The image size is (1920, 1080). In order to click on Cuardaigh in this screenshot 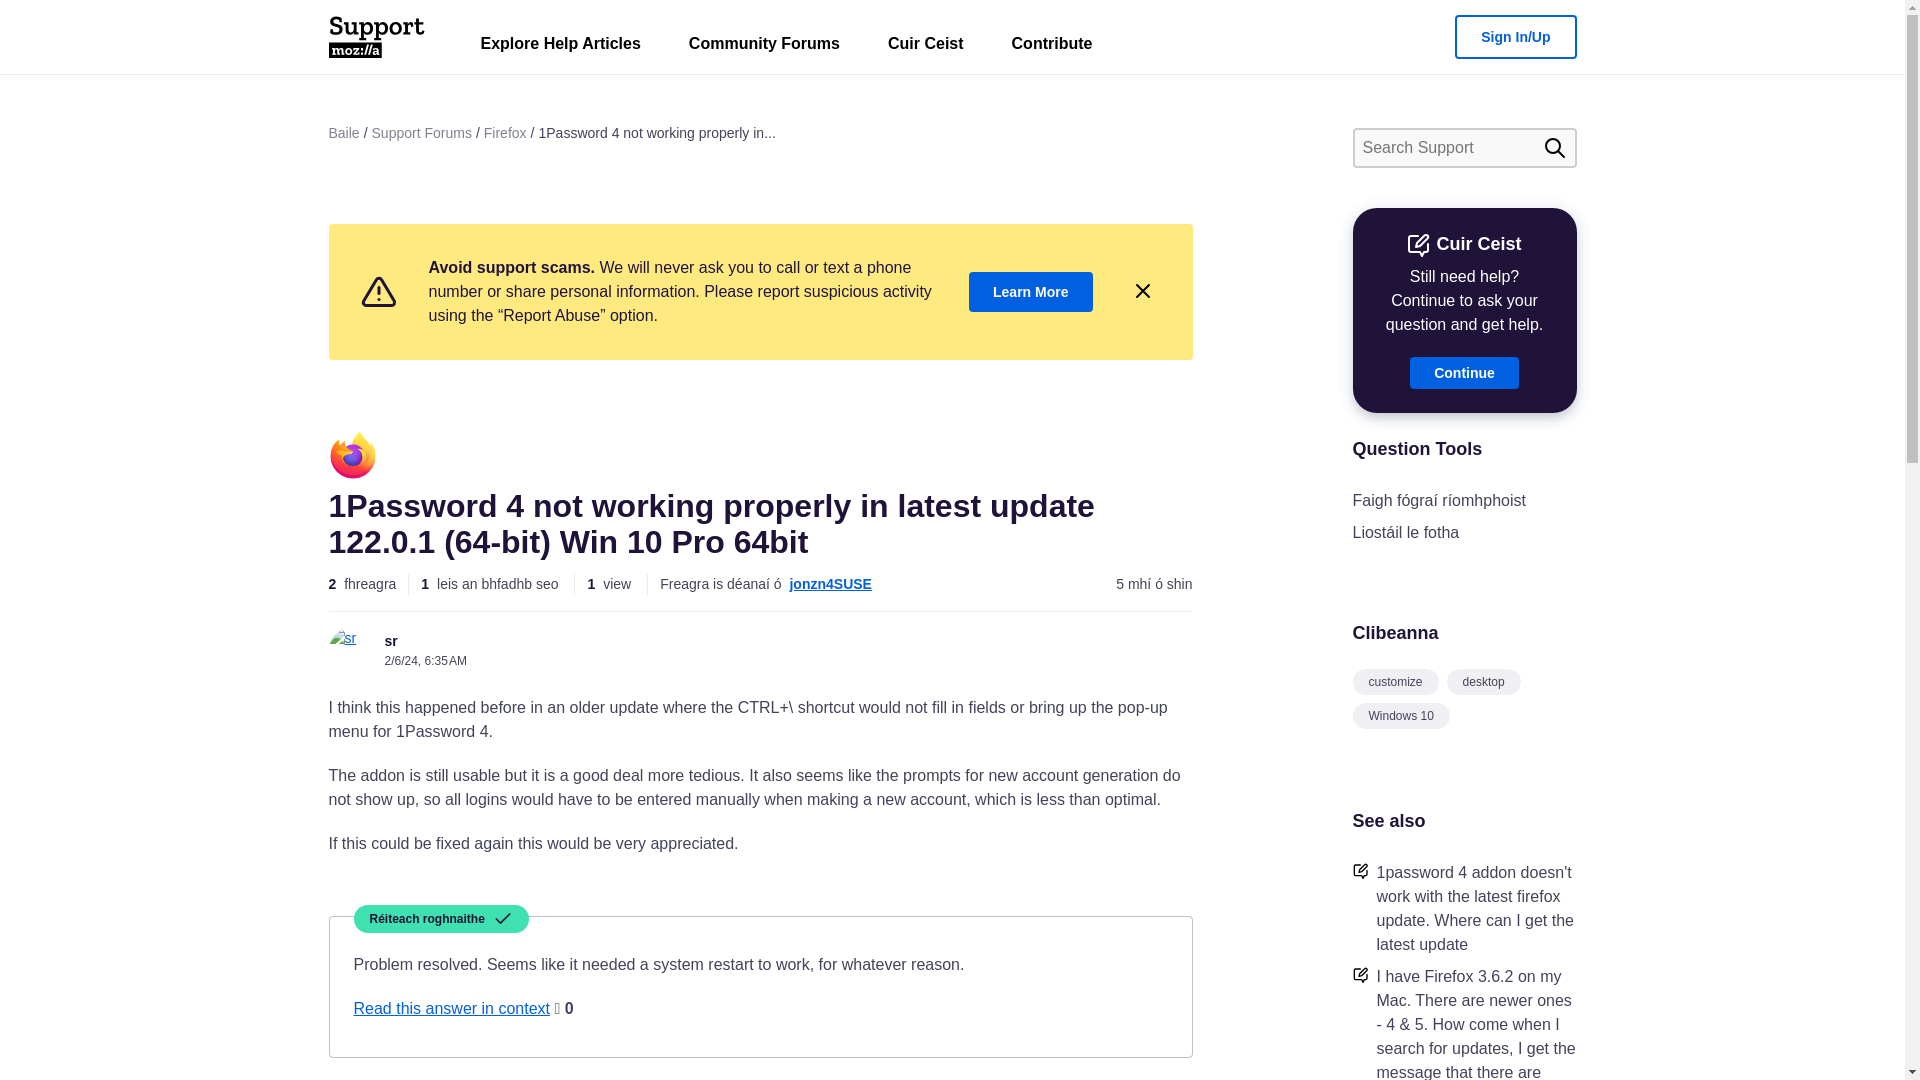, I will do `click(1554, 148)`.